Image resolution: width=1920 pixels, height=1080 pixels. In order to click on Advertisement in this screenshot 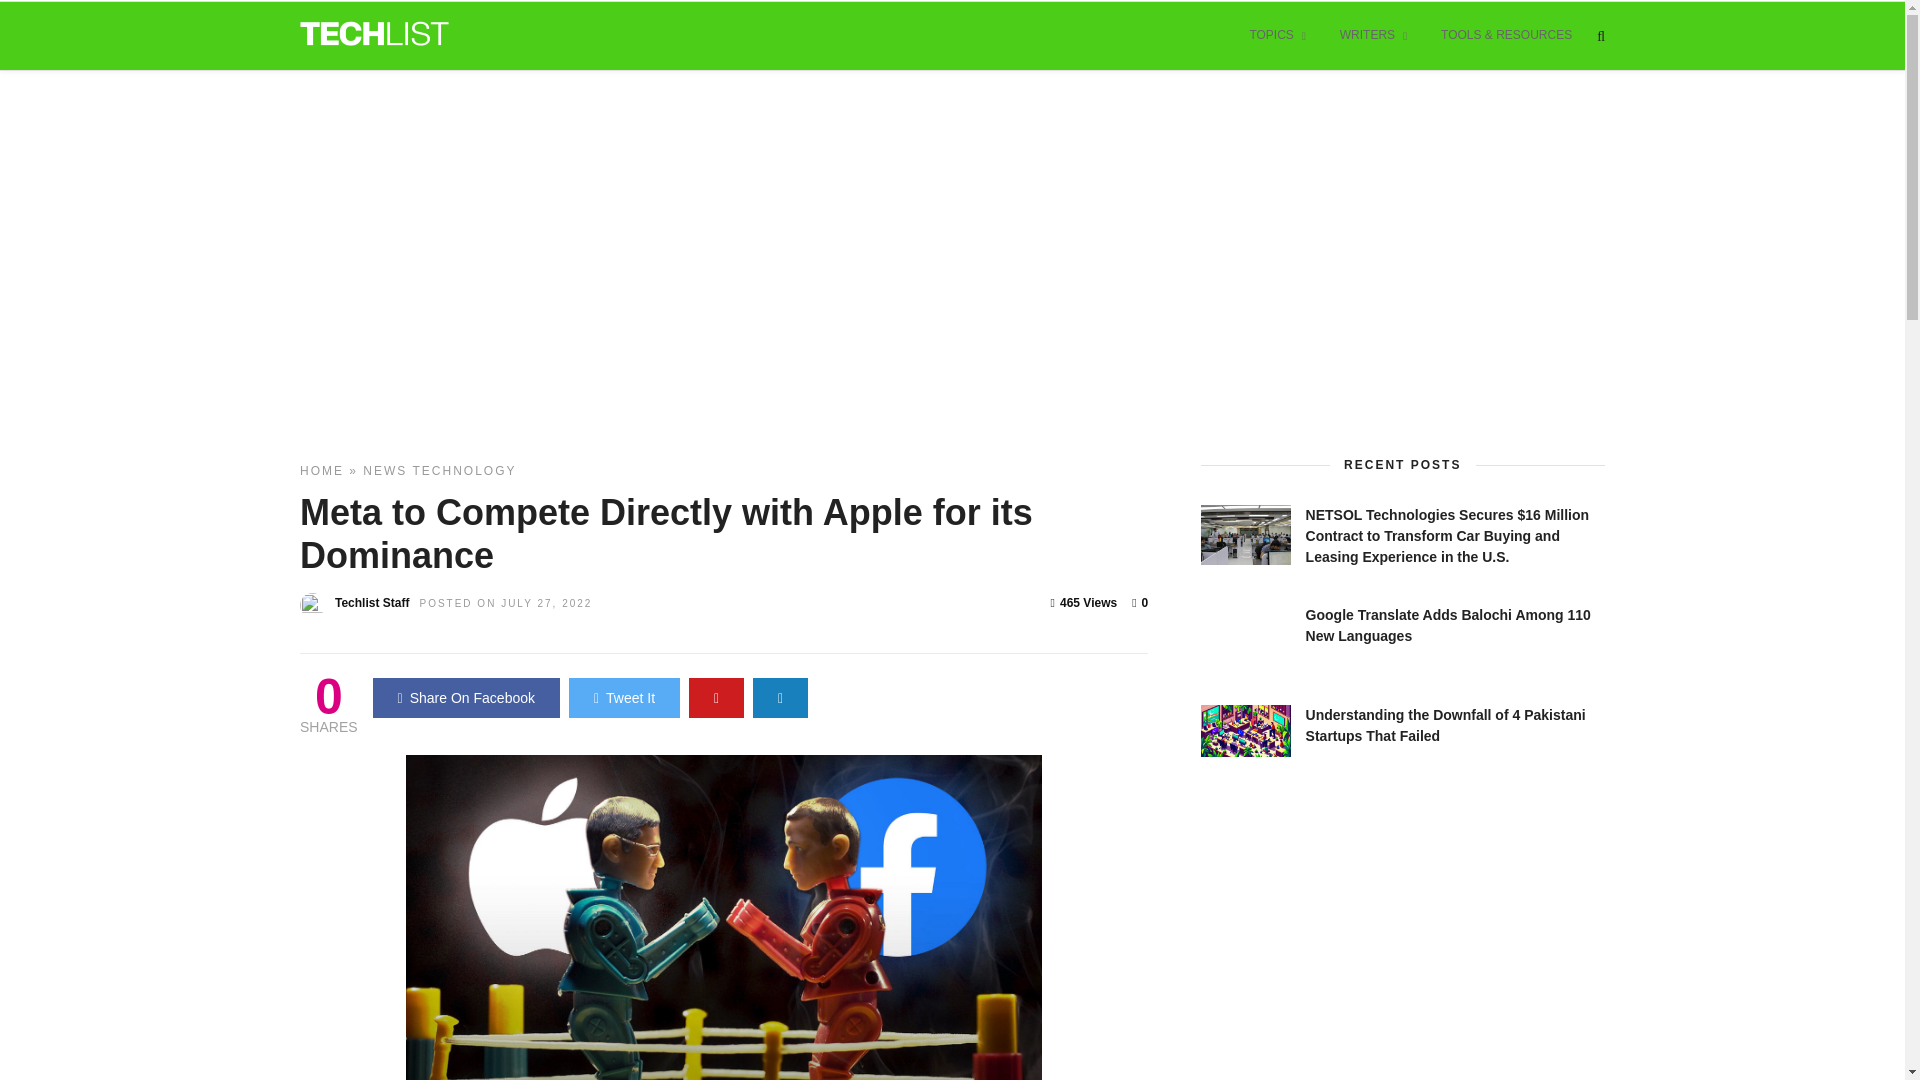, I will do `click(1351, 953)`.